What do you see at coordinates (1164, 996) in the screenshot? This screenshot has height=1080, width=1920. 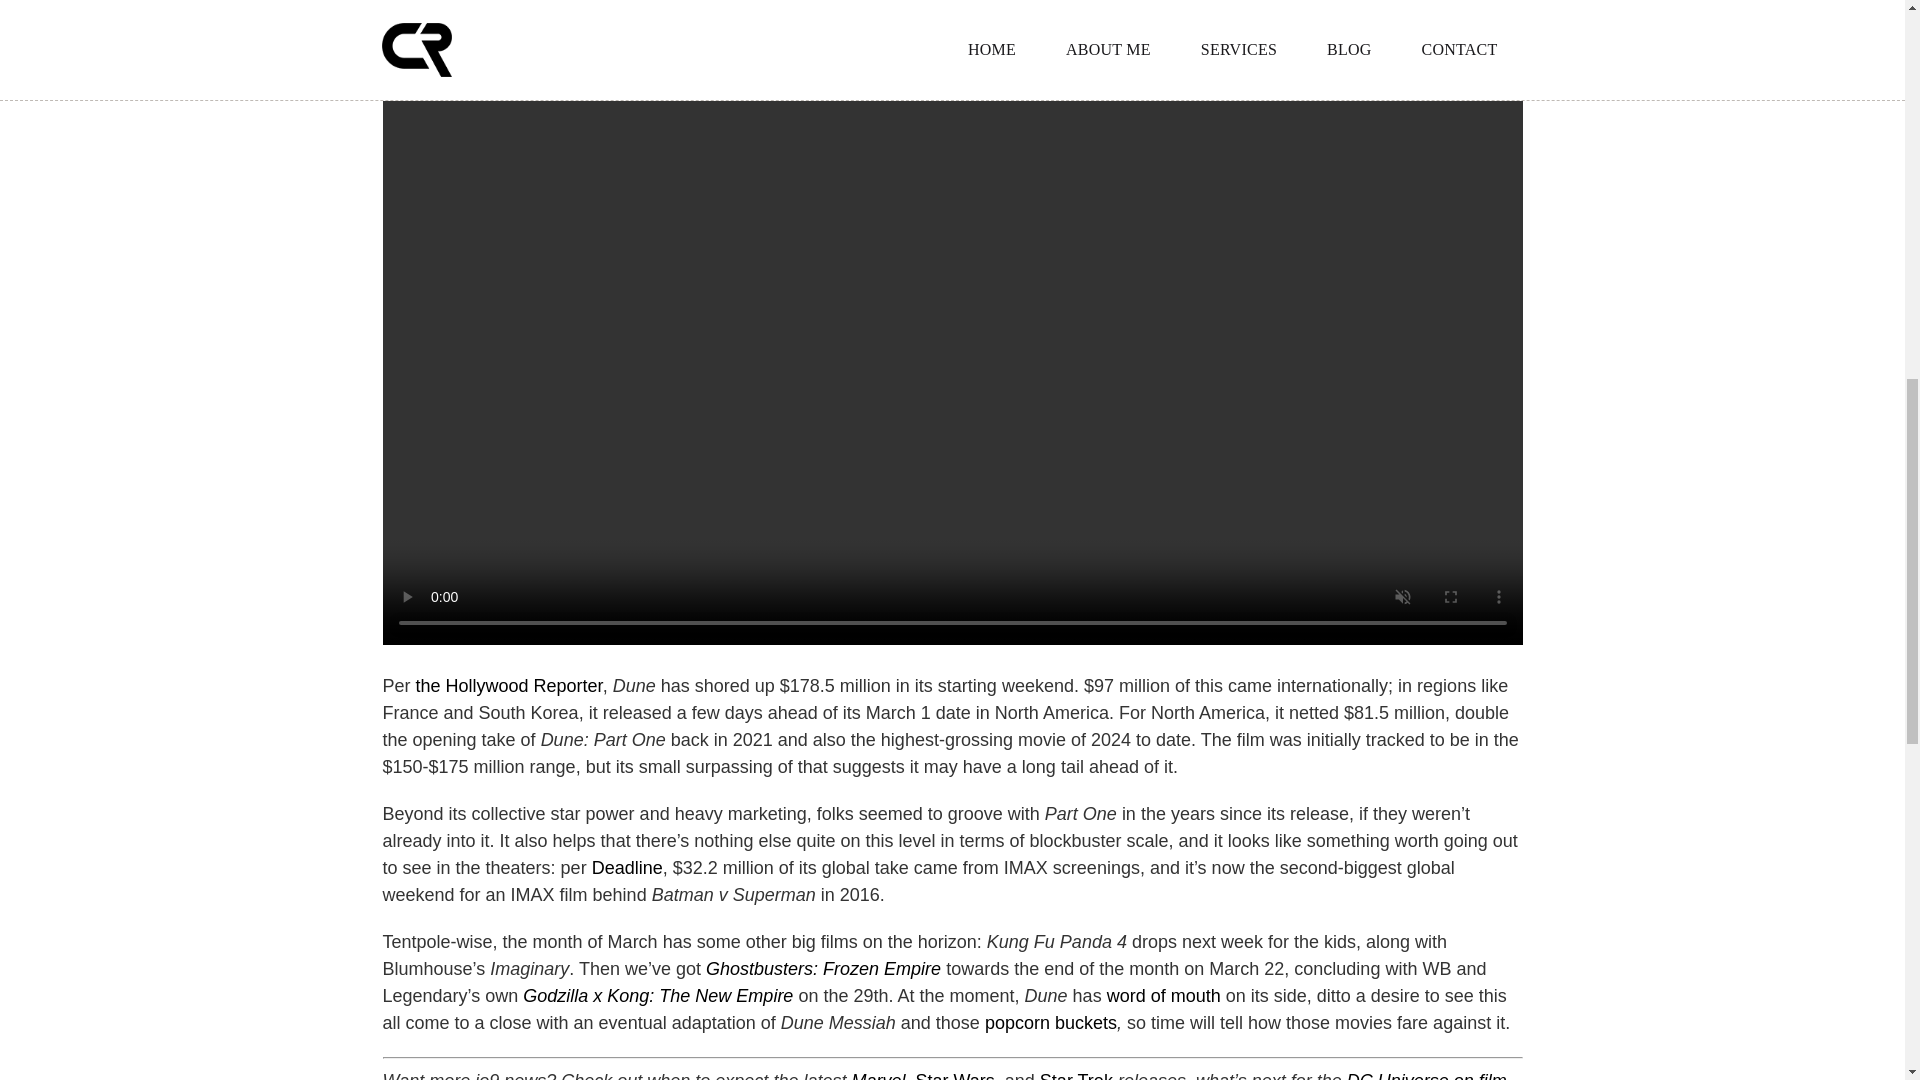 I see `word of mouth` at bounding box center [1164, 996].